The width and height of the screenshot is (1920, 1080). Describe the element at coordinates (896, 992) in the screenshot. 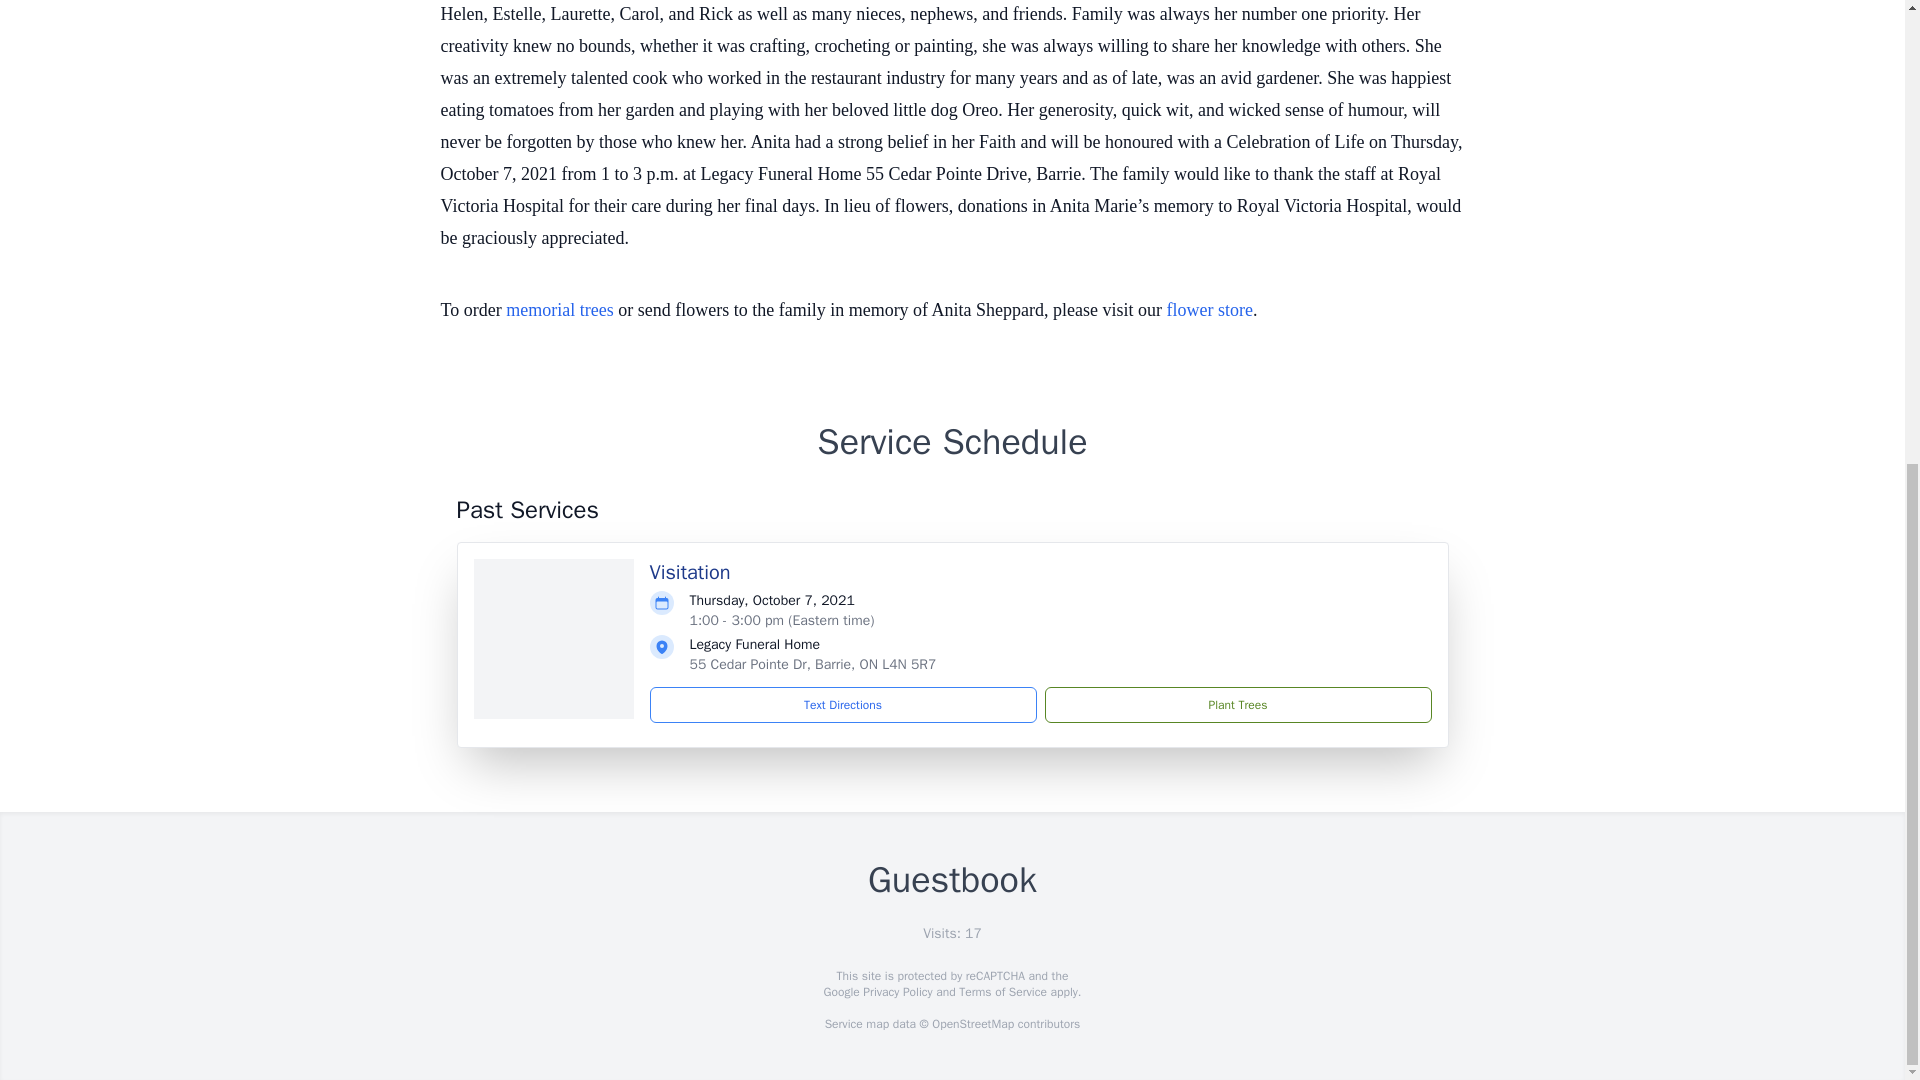

I see `Privacy Policy` at that location.